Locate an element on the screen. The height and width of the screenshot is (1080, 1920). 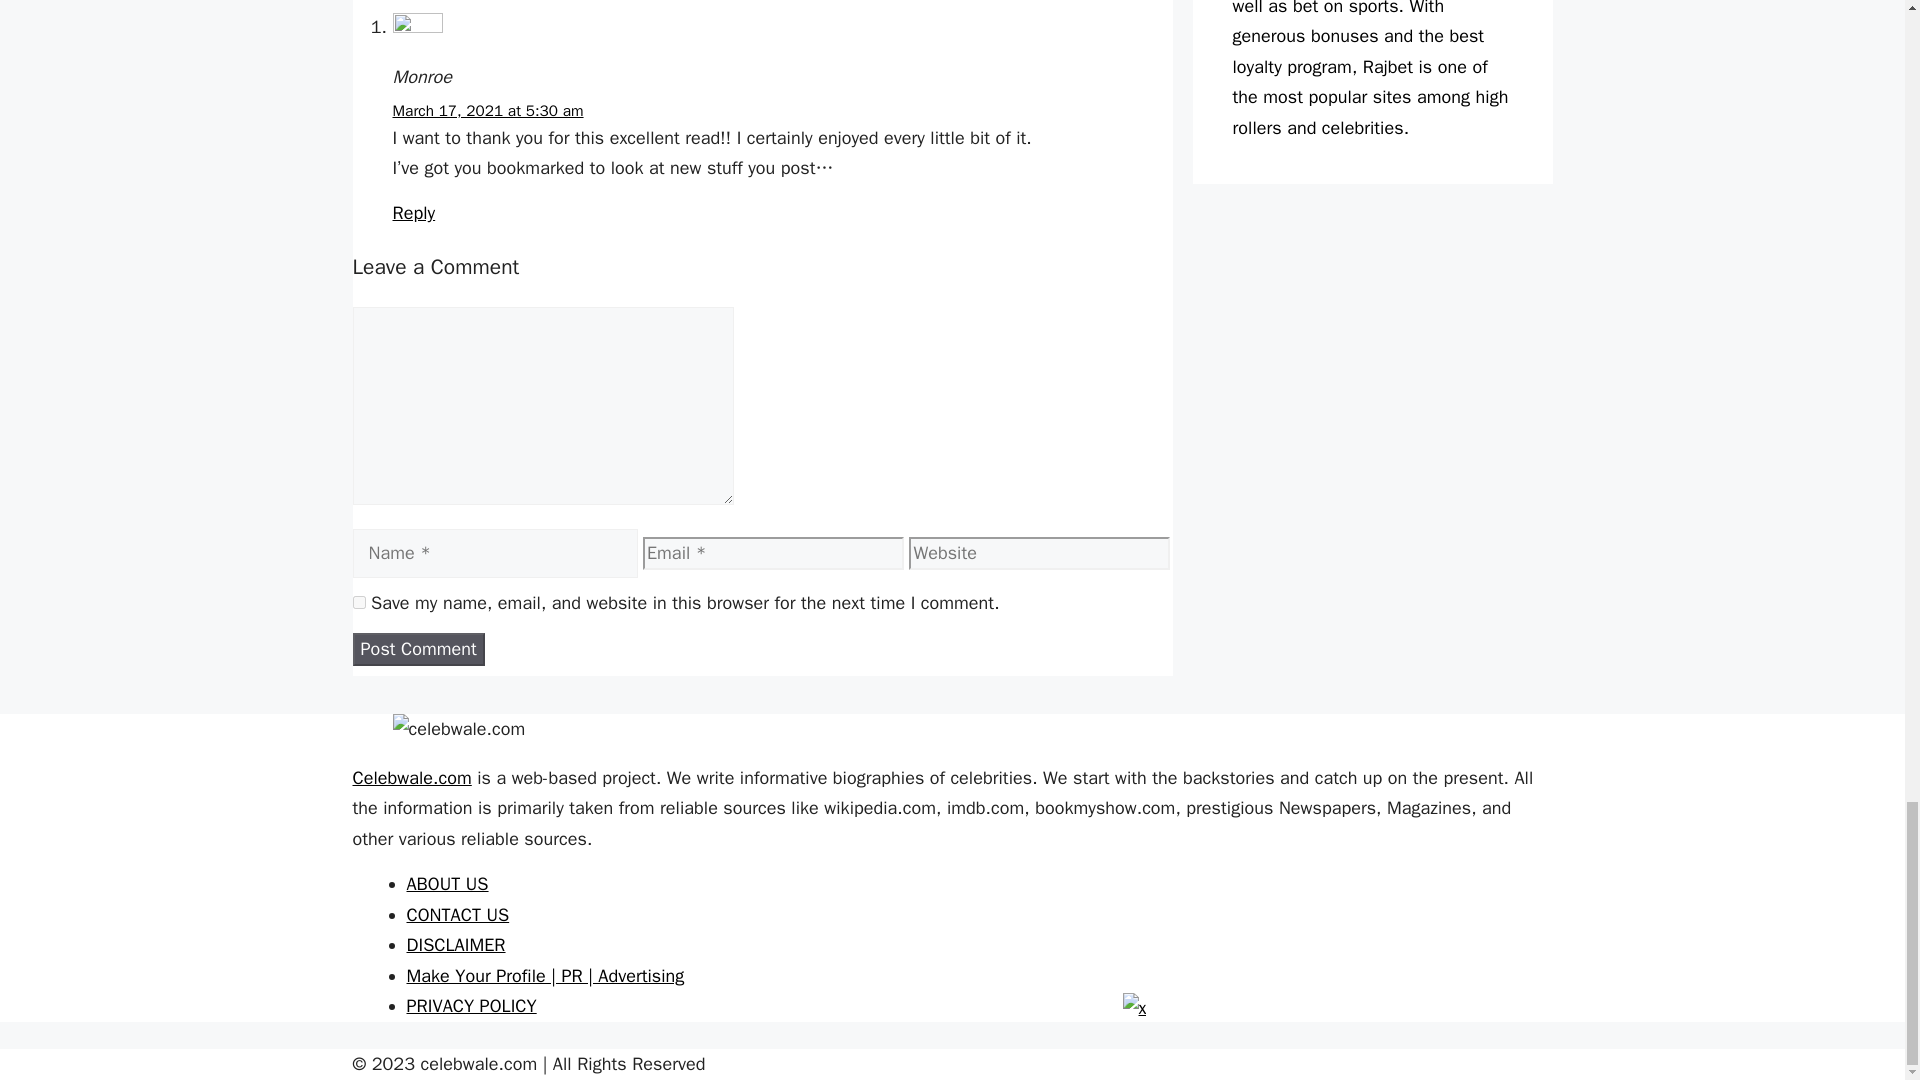
Post Comment is located at coordinates (417, 649).